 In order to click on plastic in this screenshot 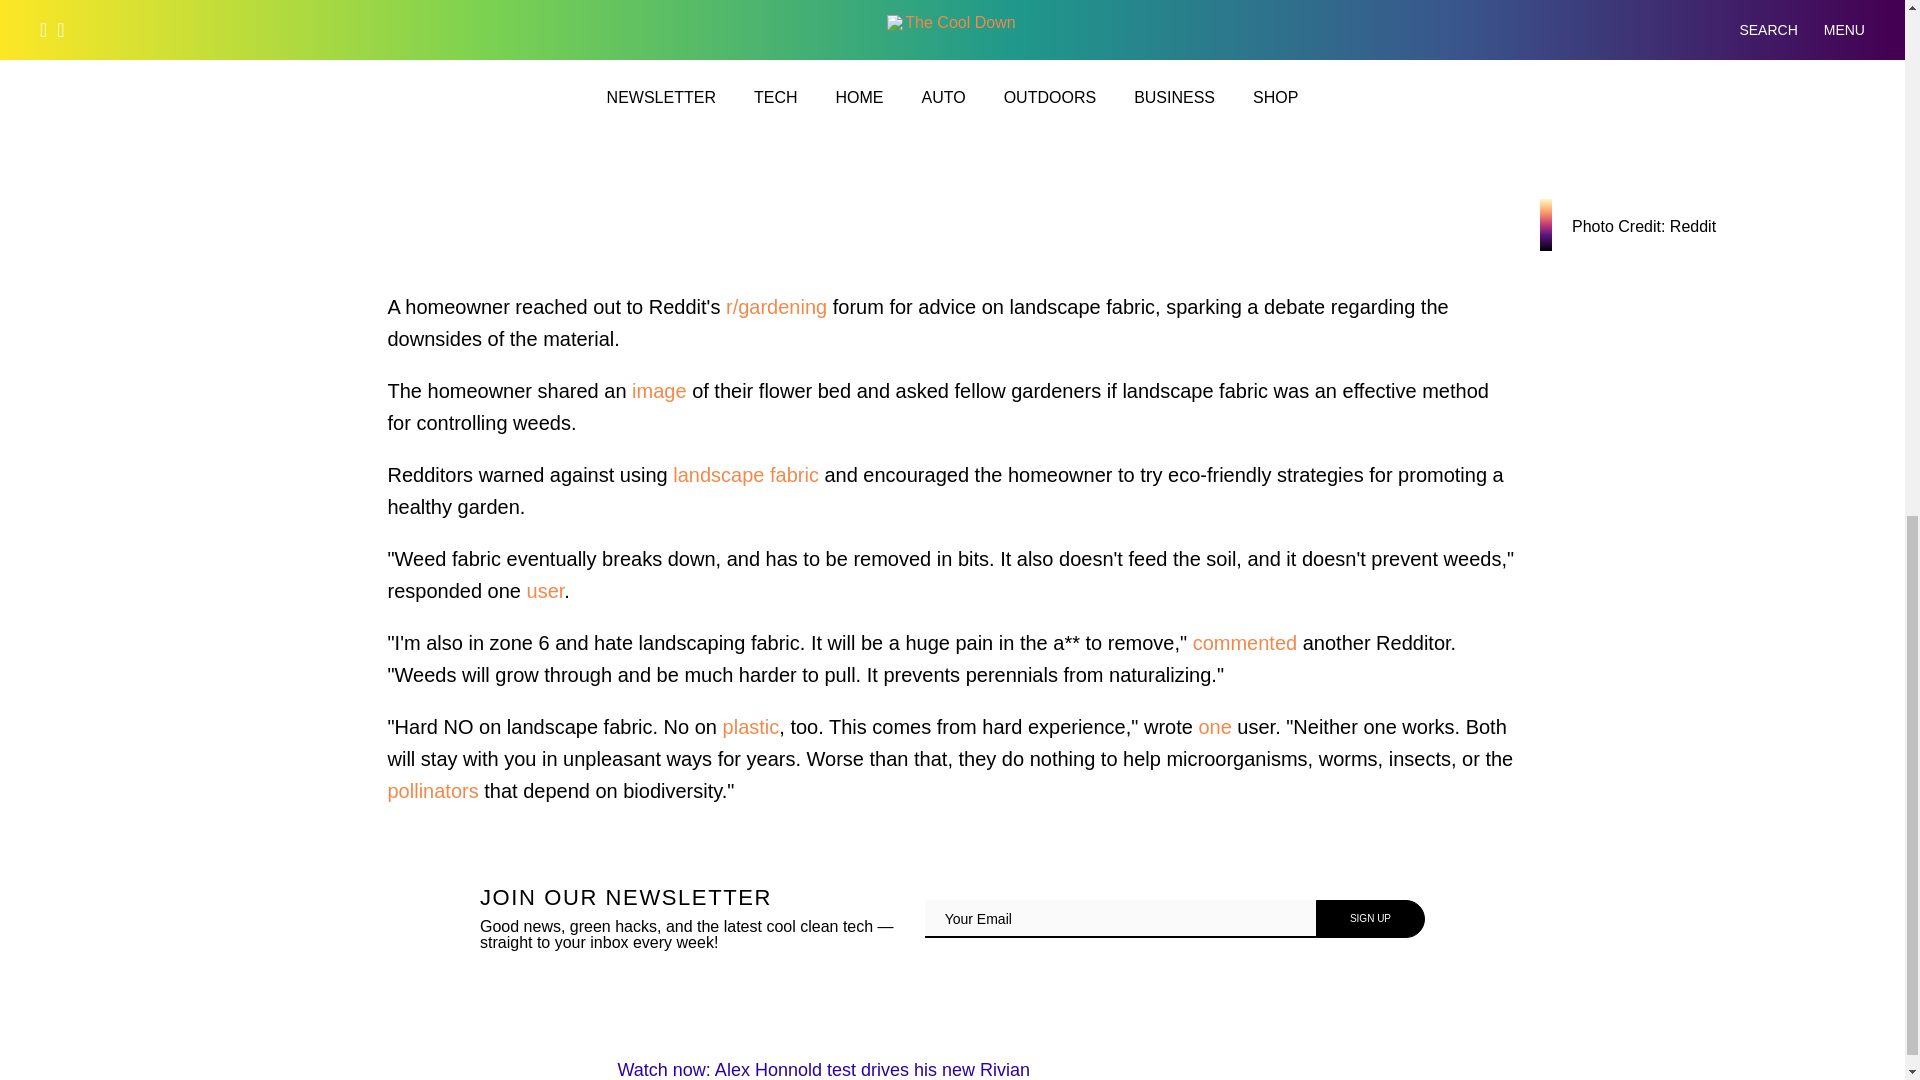, I will do `click(751, 726)`.